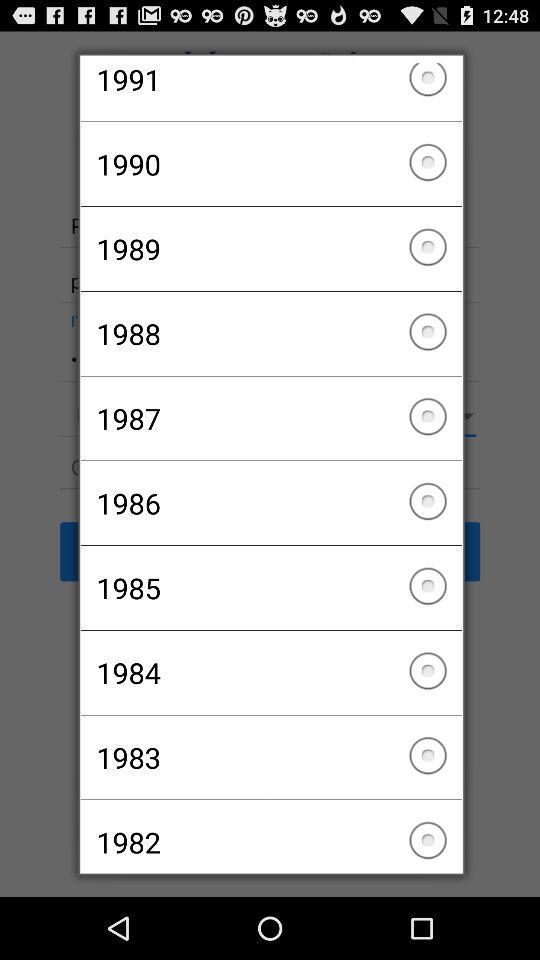  I want to click on flip to 1982 icon, so click(270, 833).